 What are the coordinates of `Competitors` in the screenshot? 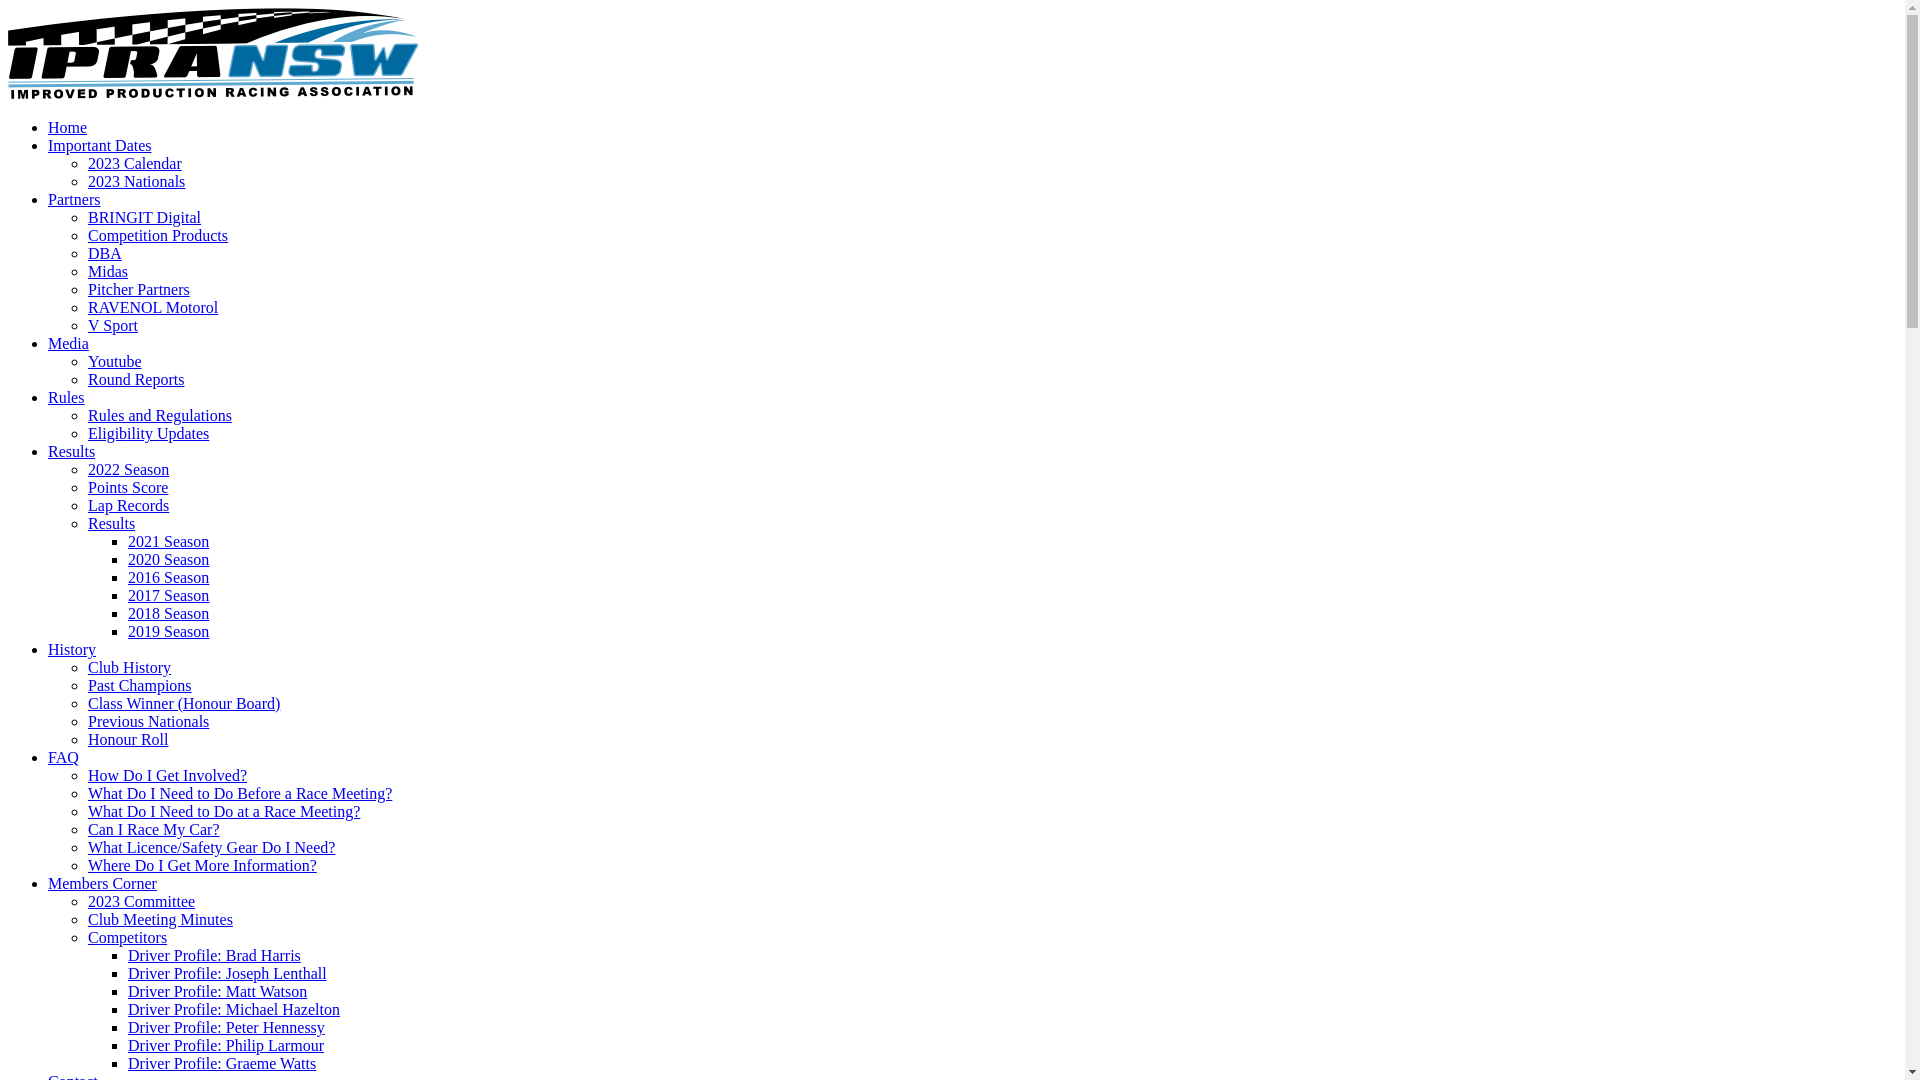 It's located at (128, 938).